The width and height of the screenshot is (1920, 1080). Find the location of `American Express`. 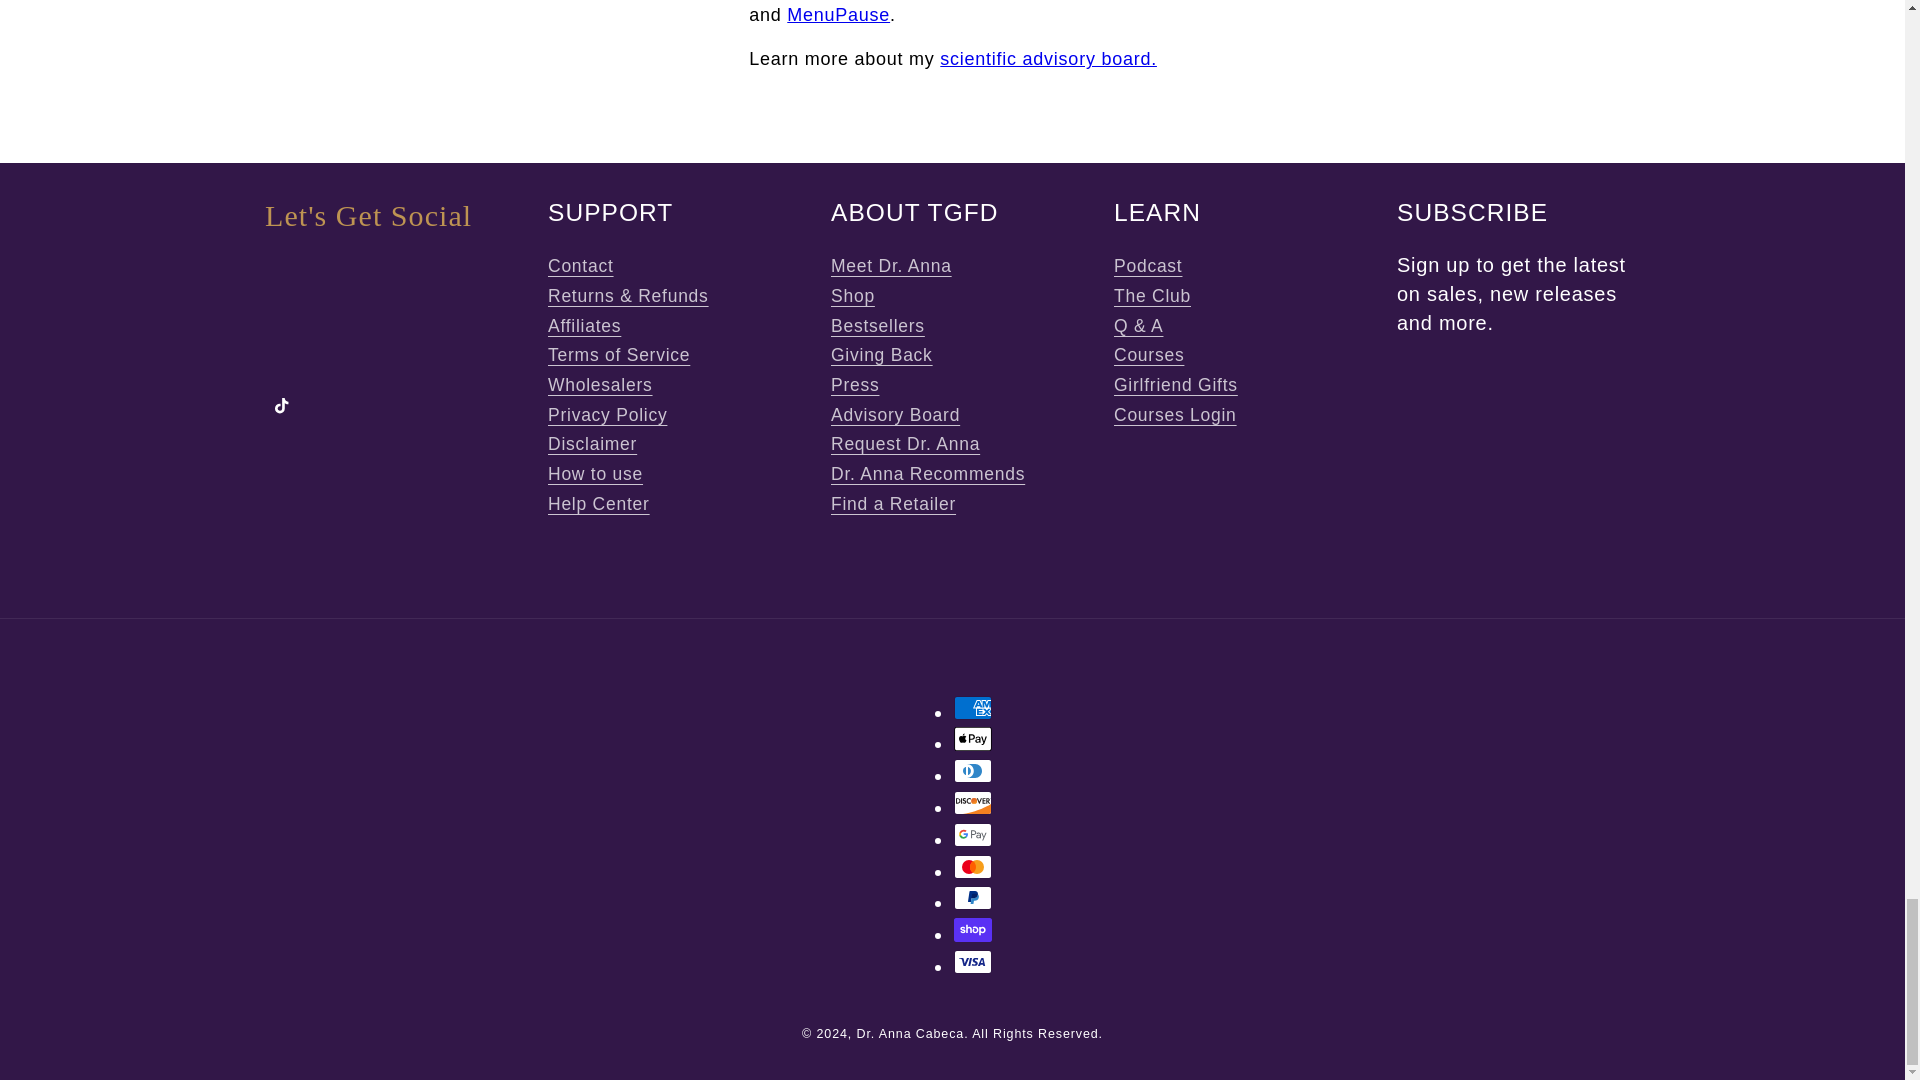

American Express is located at coordinates (973, 708).